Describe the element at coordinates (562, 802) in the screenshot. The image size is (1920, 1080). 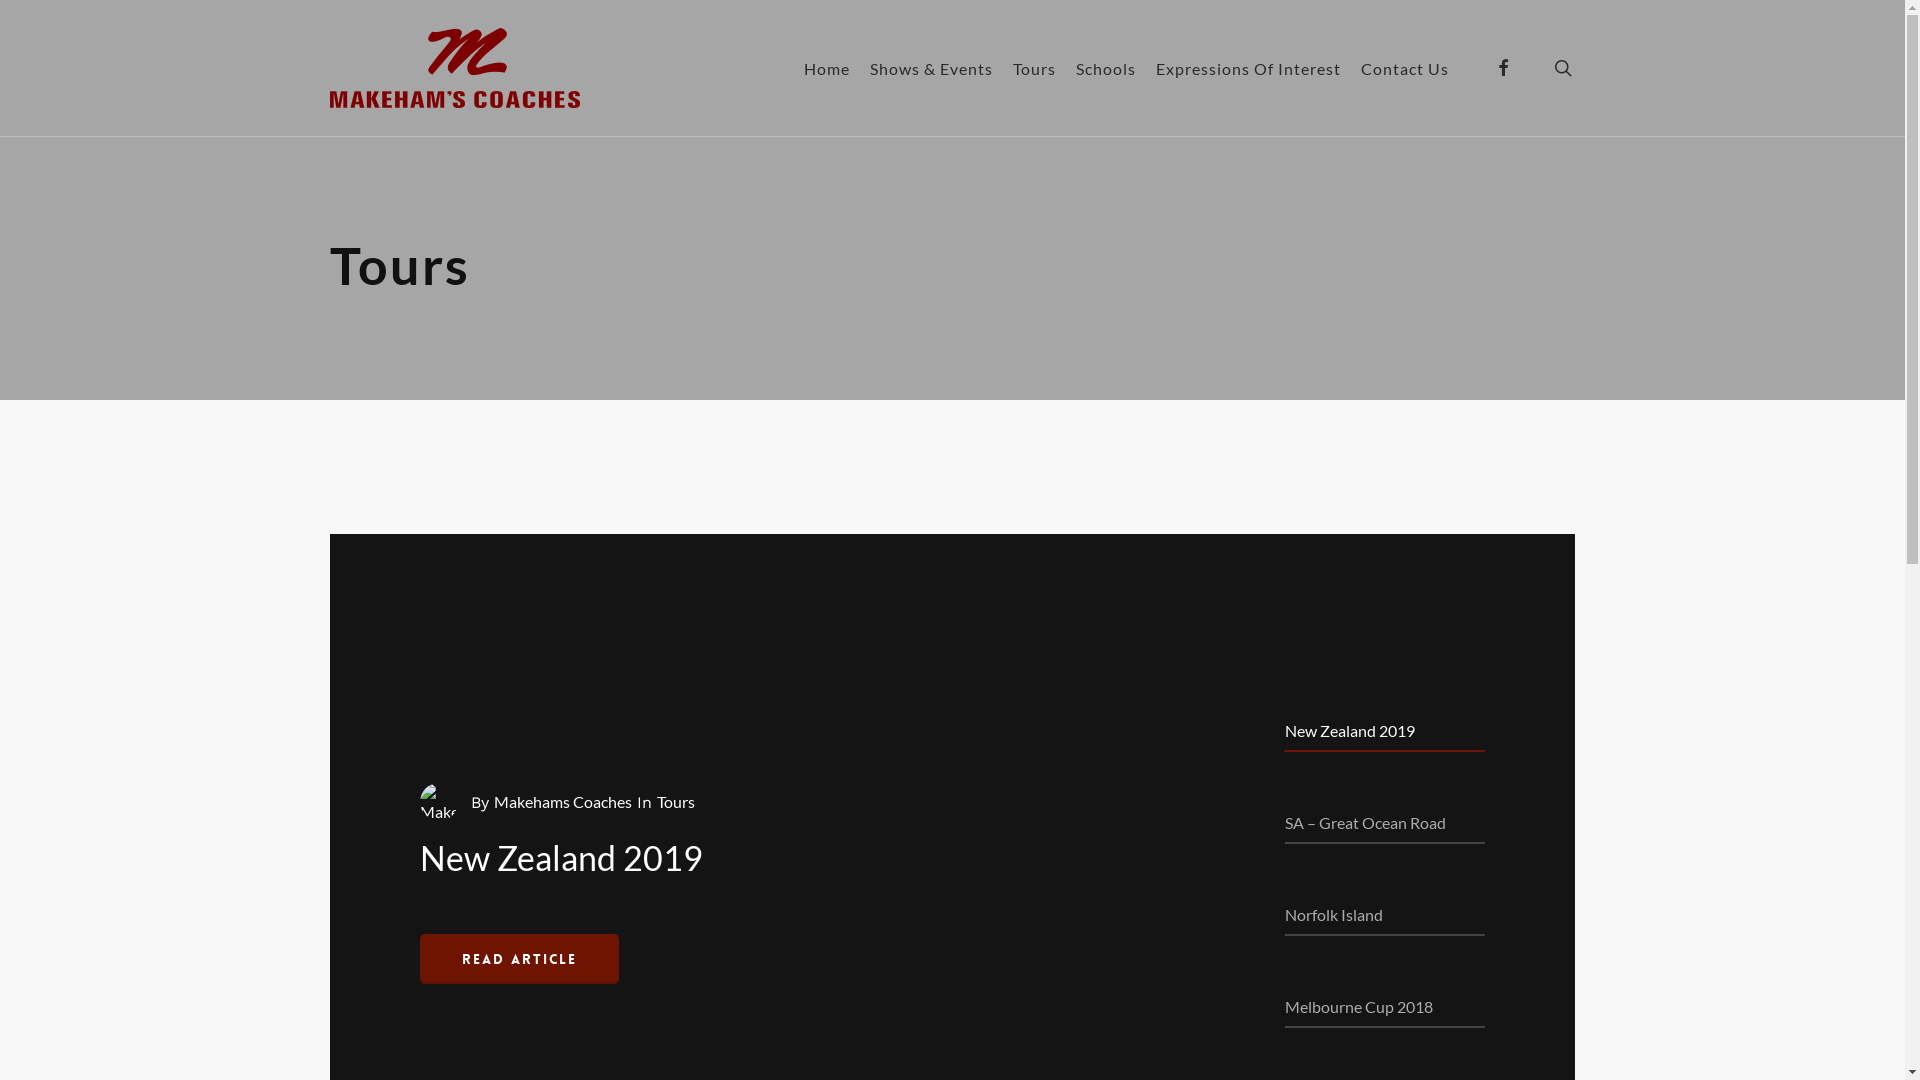
I see `Makehams Coaches` at that location.